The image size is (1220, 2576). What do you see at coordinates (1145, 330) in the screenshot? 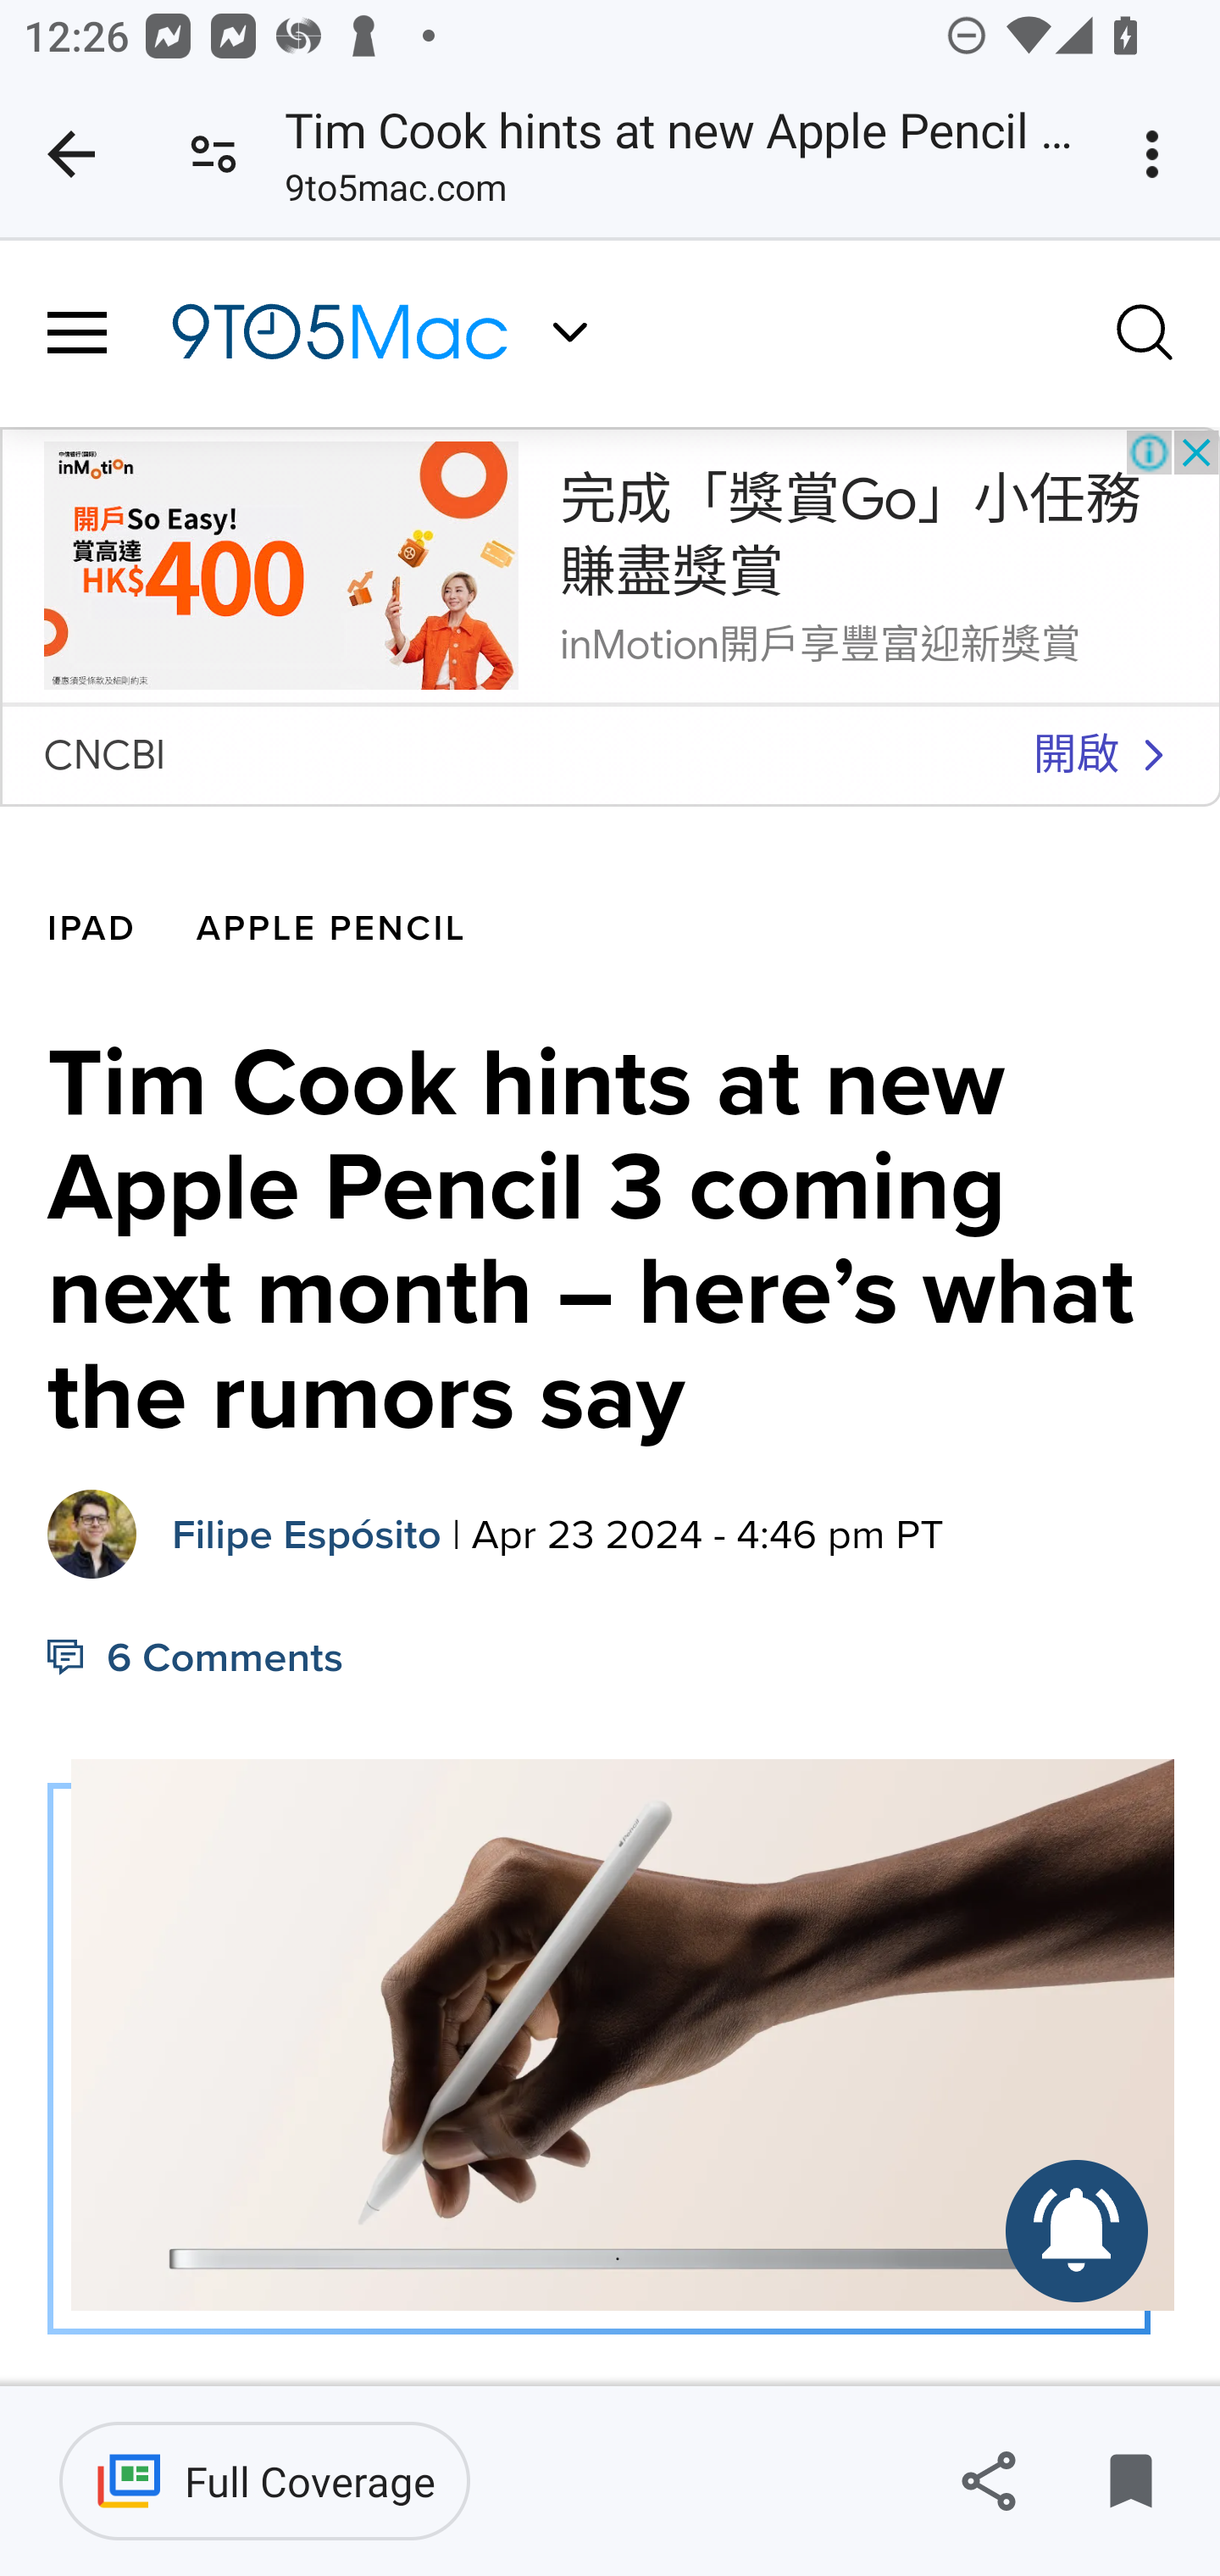
I see `Toggle search form` at bounding box center [1145, 330].